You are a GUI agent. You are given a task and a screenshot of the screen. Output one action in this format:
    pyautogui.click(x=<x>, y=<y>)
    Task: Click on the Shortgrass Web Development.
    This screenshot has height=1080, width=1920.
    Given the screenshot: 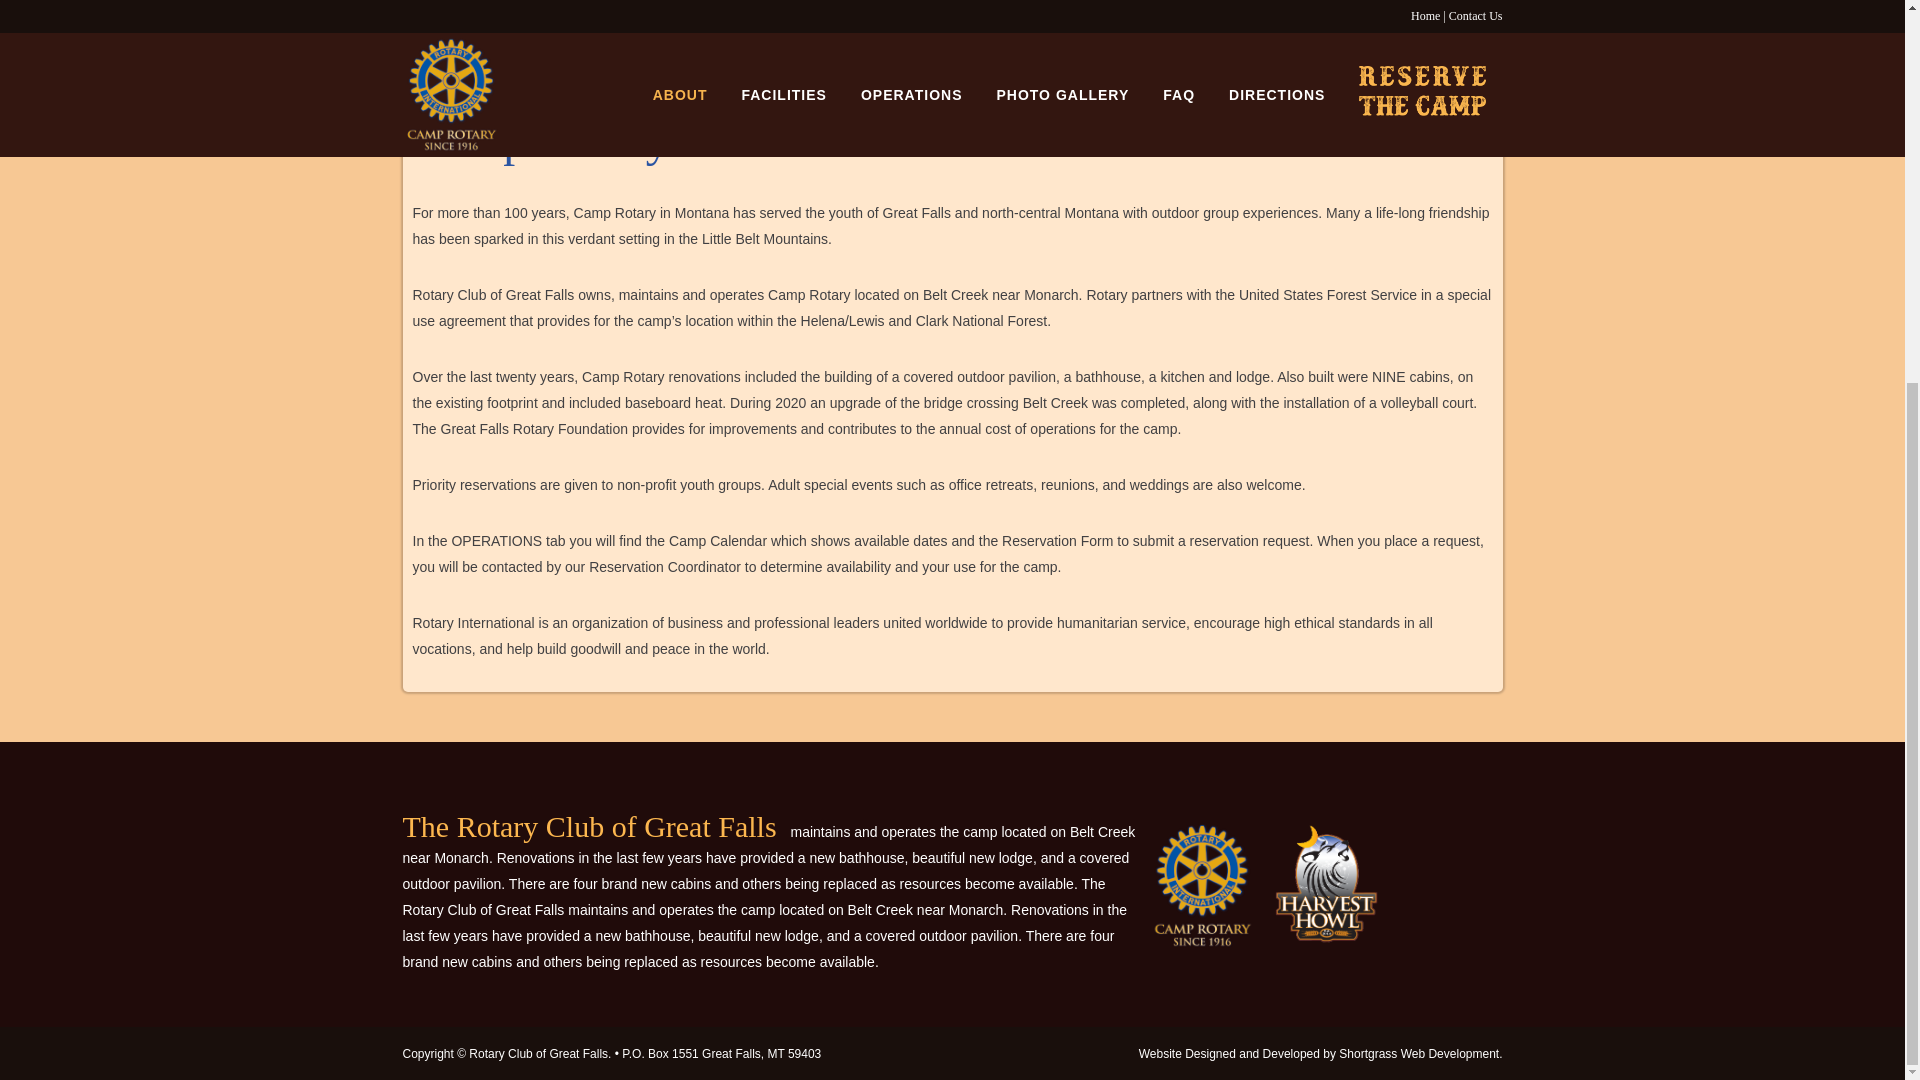 What is the action you would take?
    pyautogui.click(x=1420, y=1053)
    